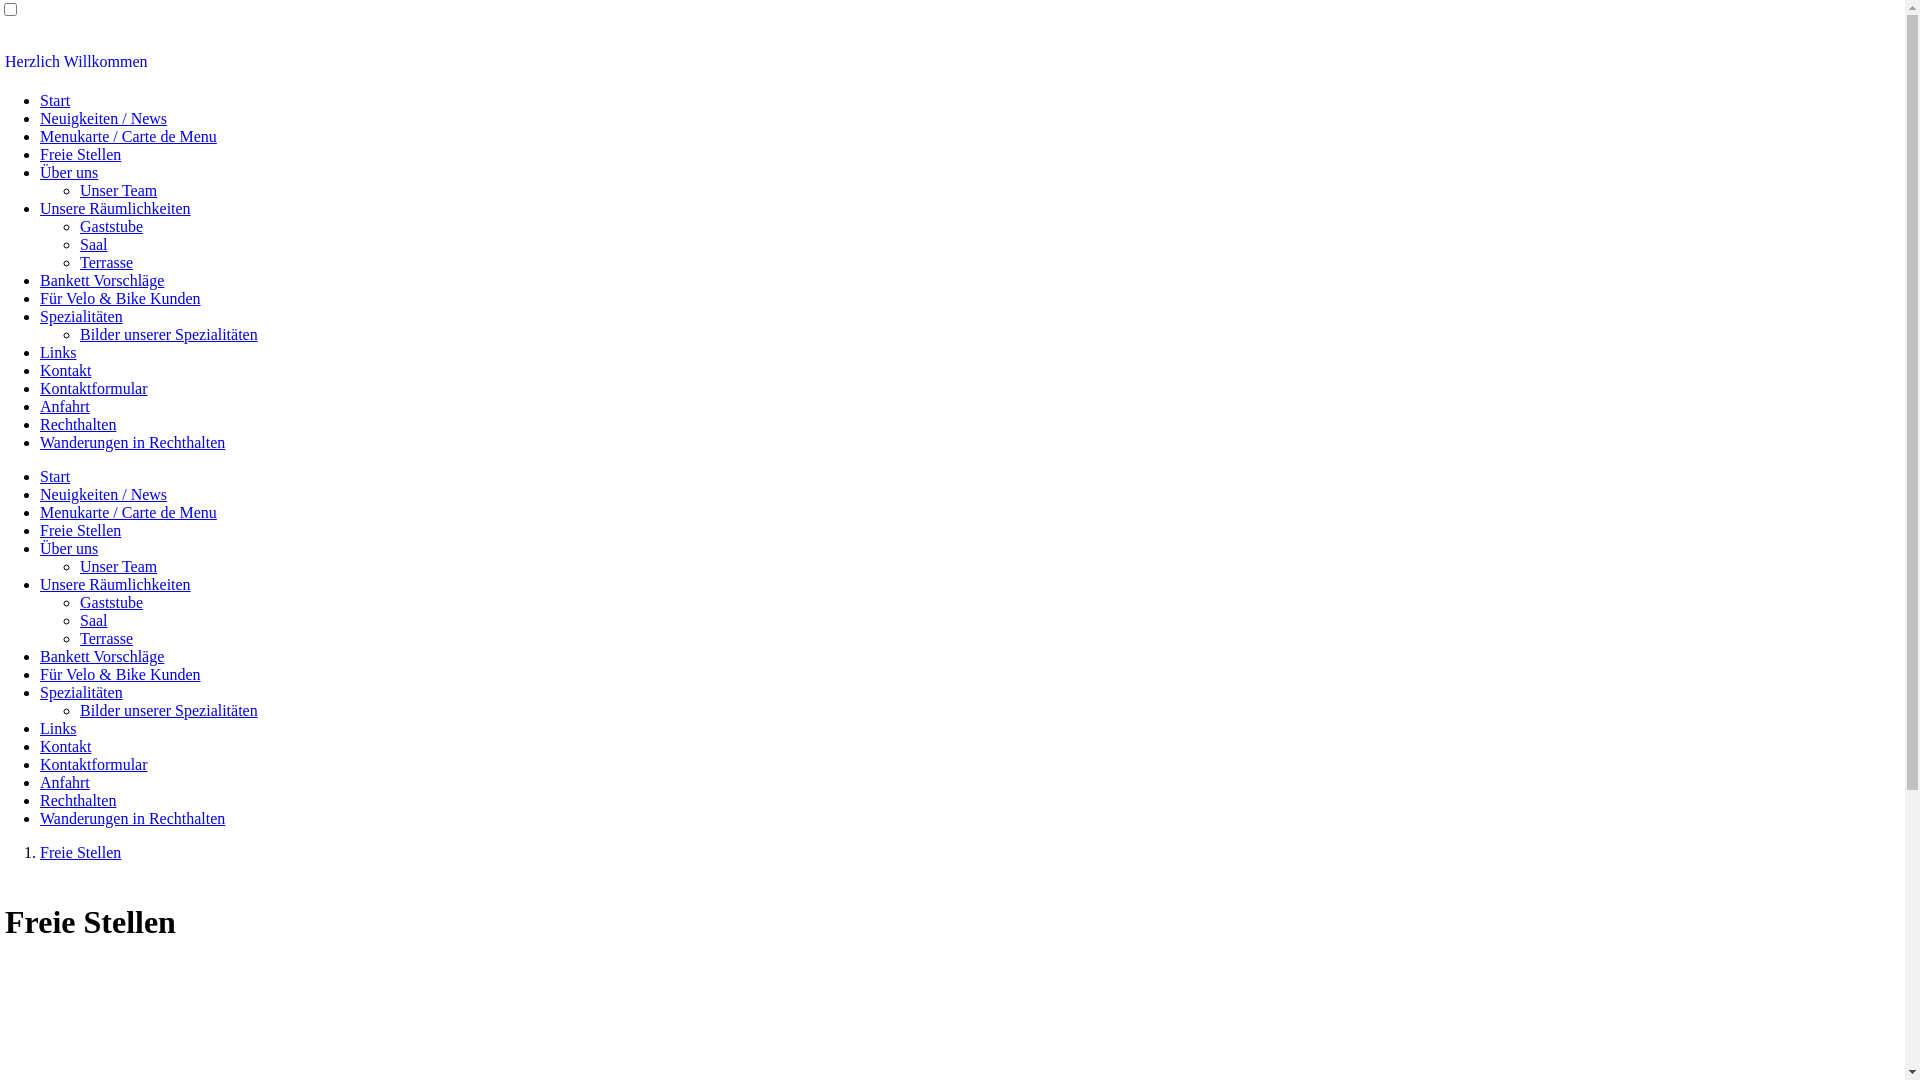  I want to click on Terrasse, so click(106, 638).